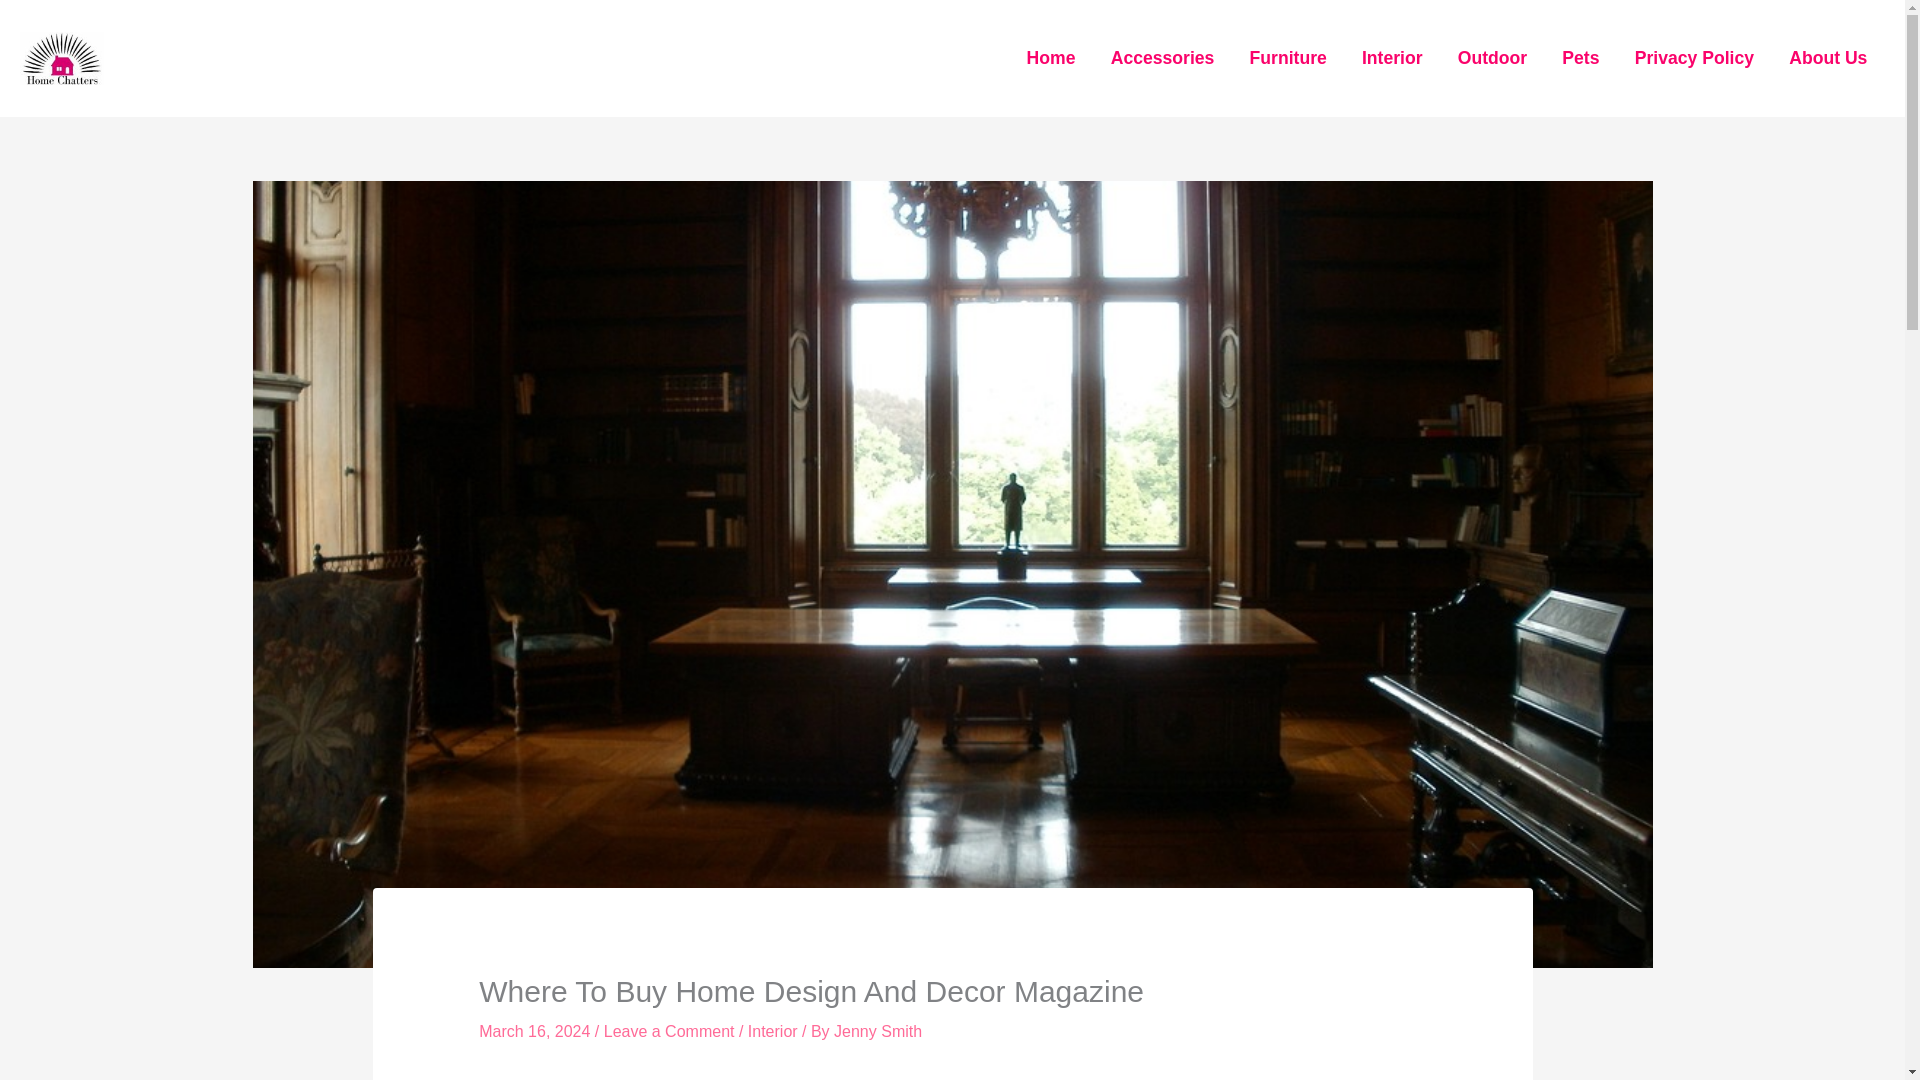  I want to click on Leave a Comment, so click(670, 1031).